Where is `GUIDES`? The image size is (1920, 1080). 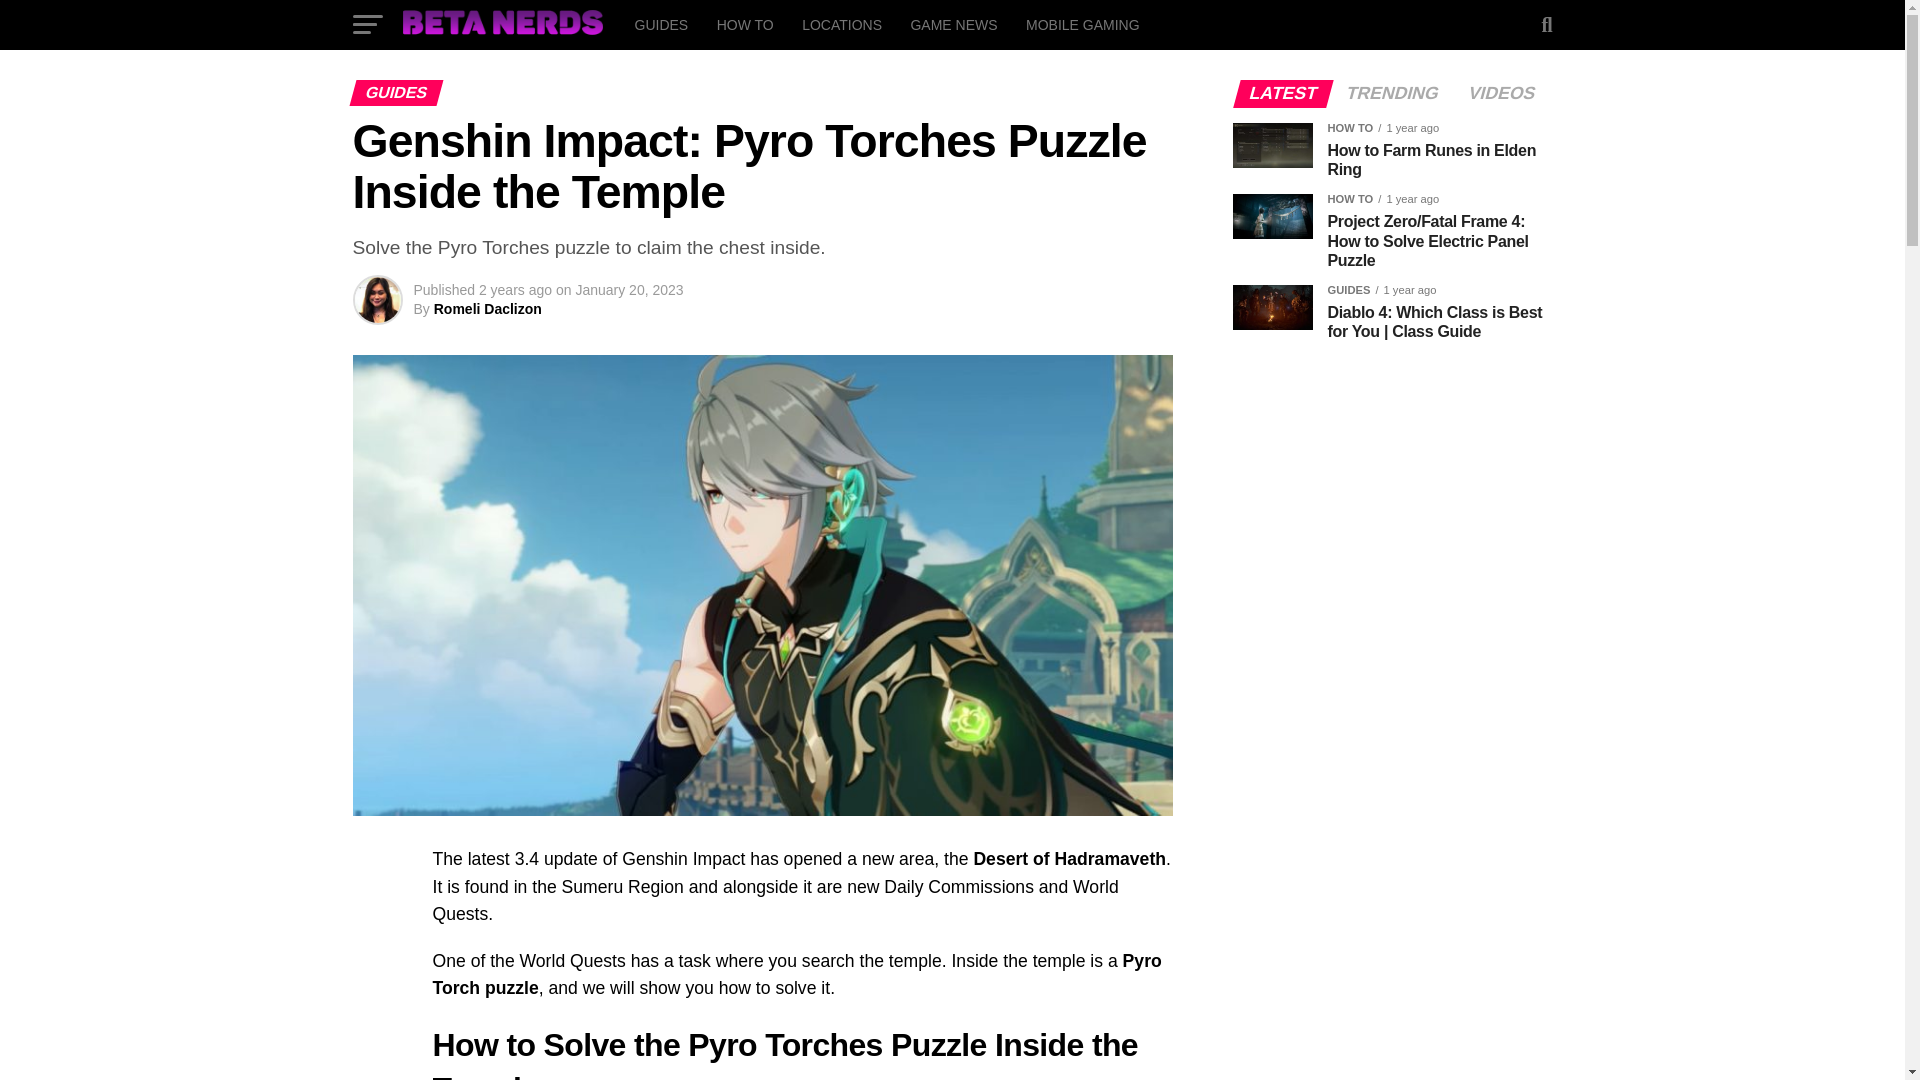 GUIDES is located at coordinates (661, 24).